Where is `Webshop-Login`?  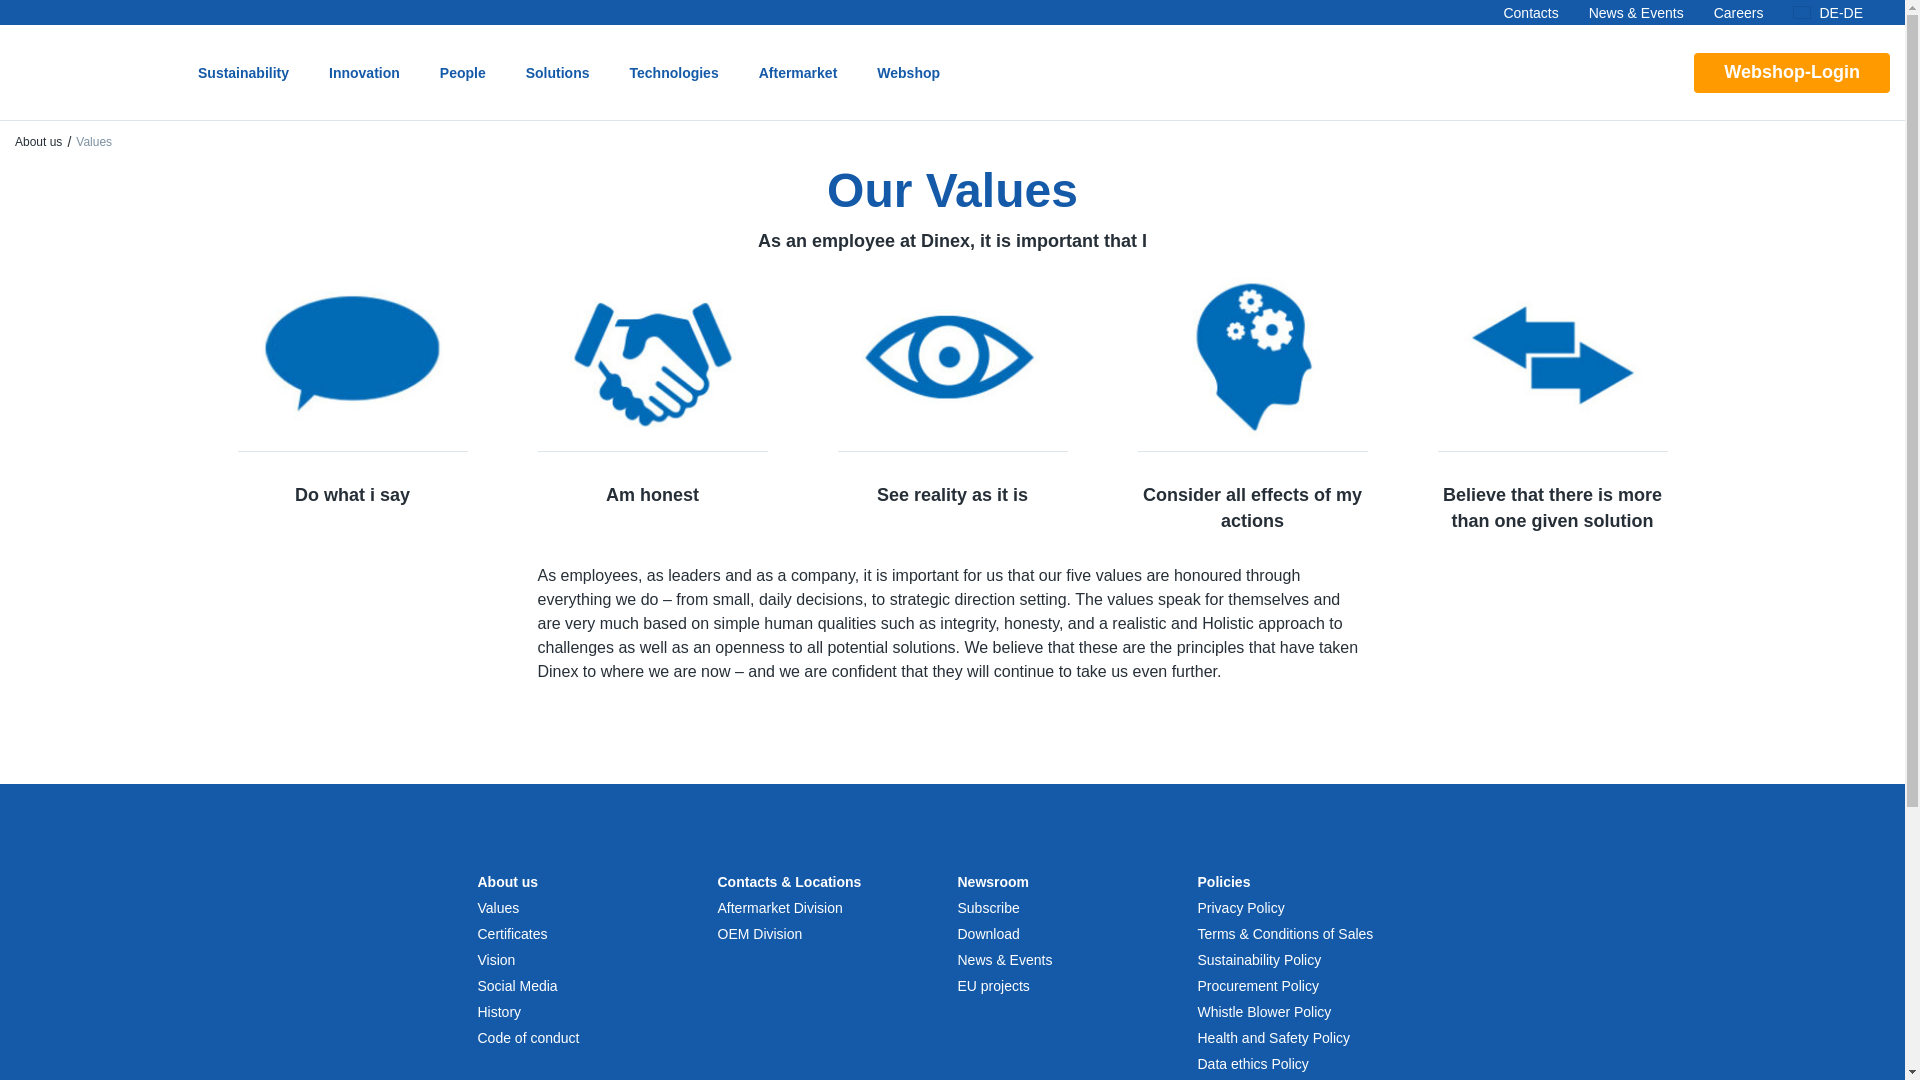 Webshop-Login is located at coordinates (1791, 71).